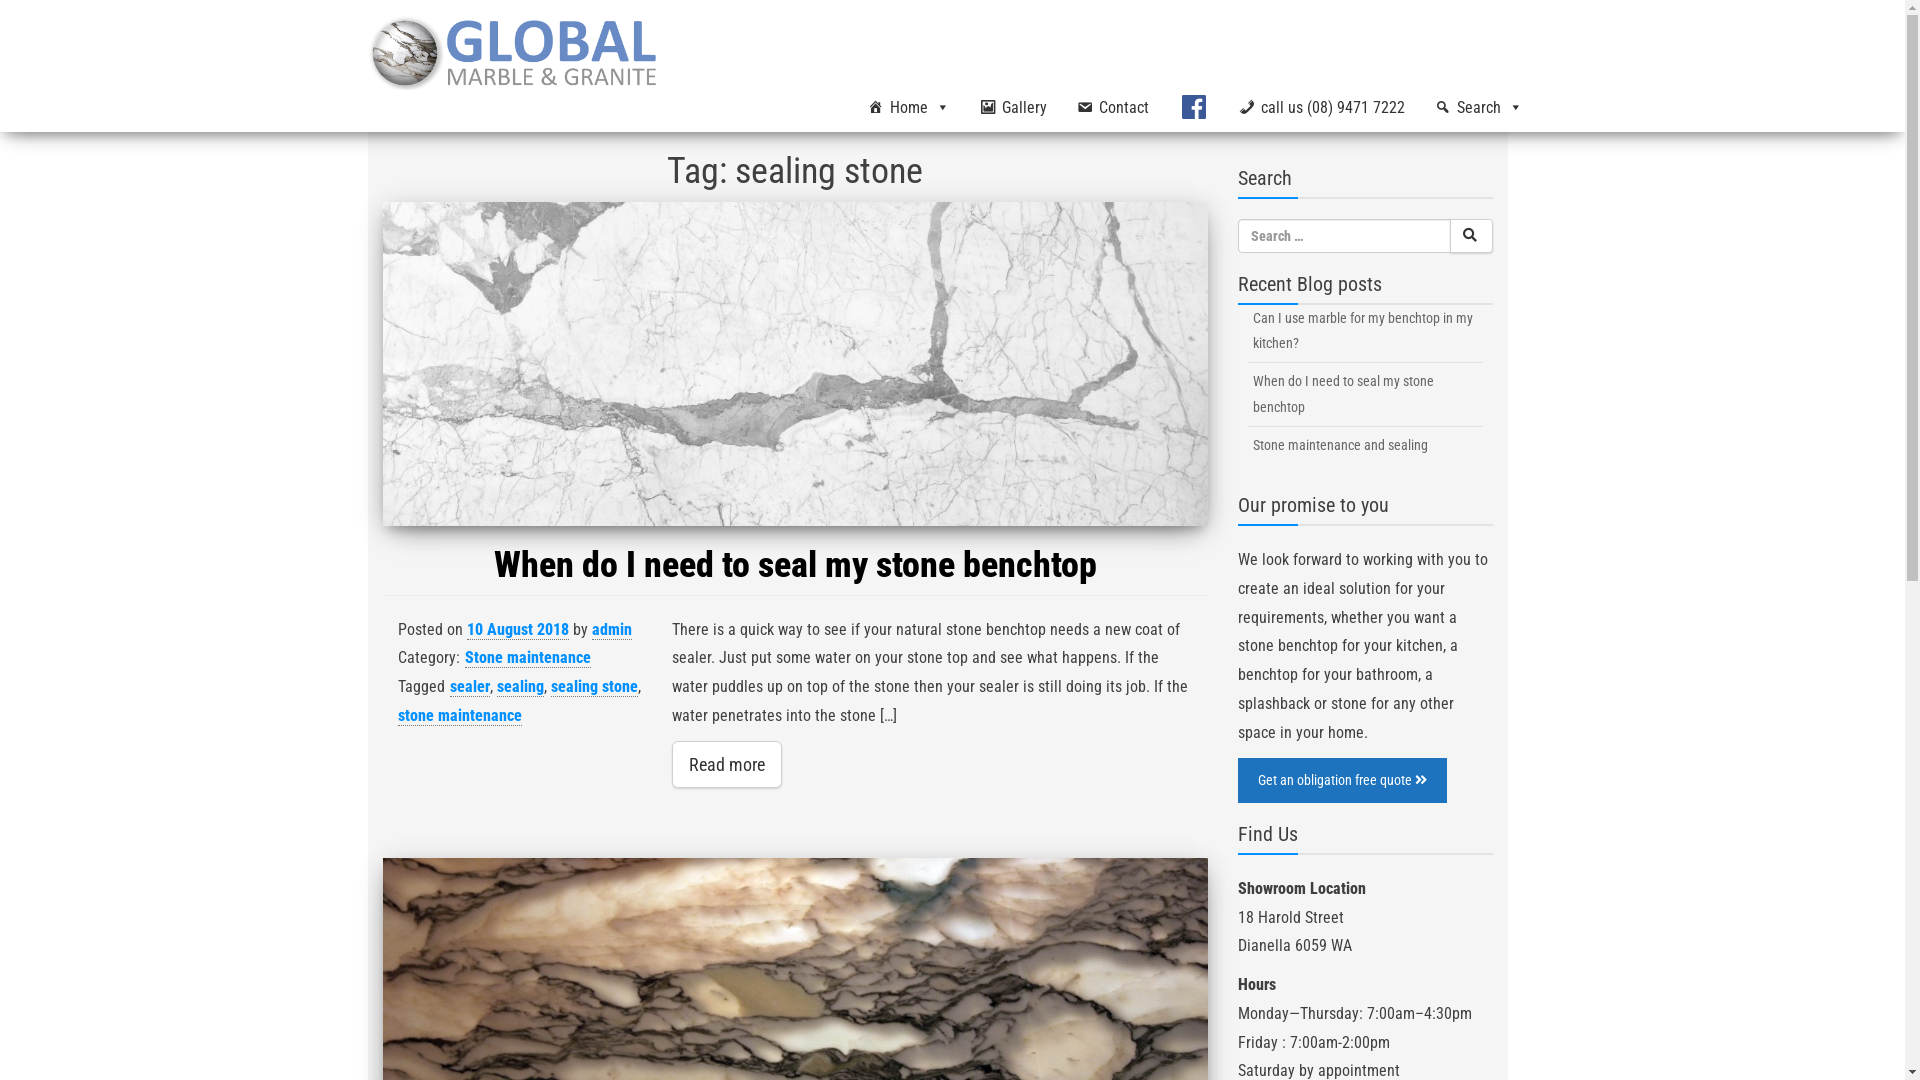  Describe the element at coordinates (460, 716) in the screenshot. I see `stone maintenance` at that location.